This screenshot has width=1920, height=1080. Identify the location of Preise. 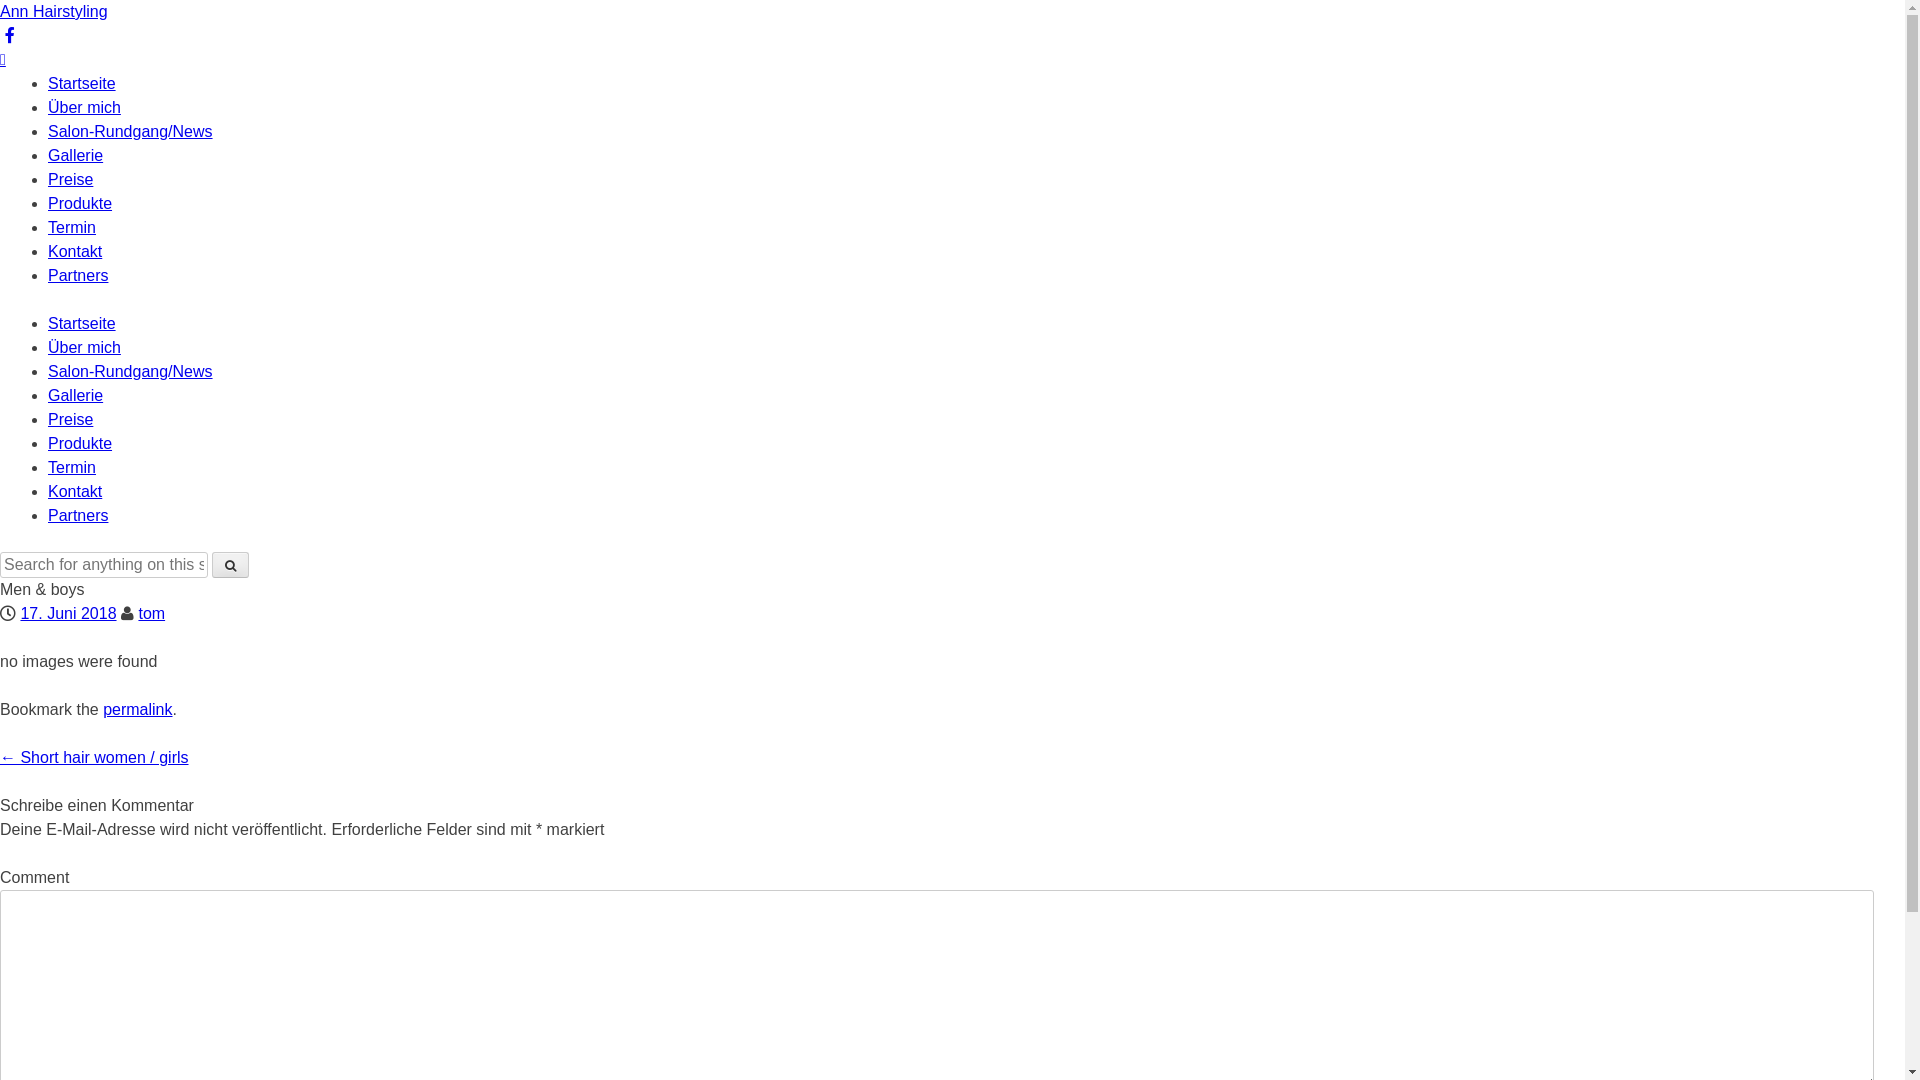
(70, 420).